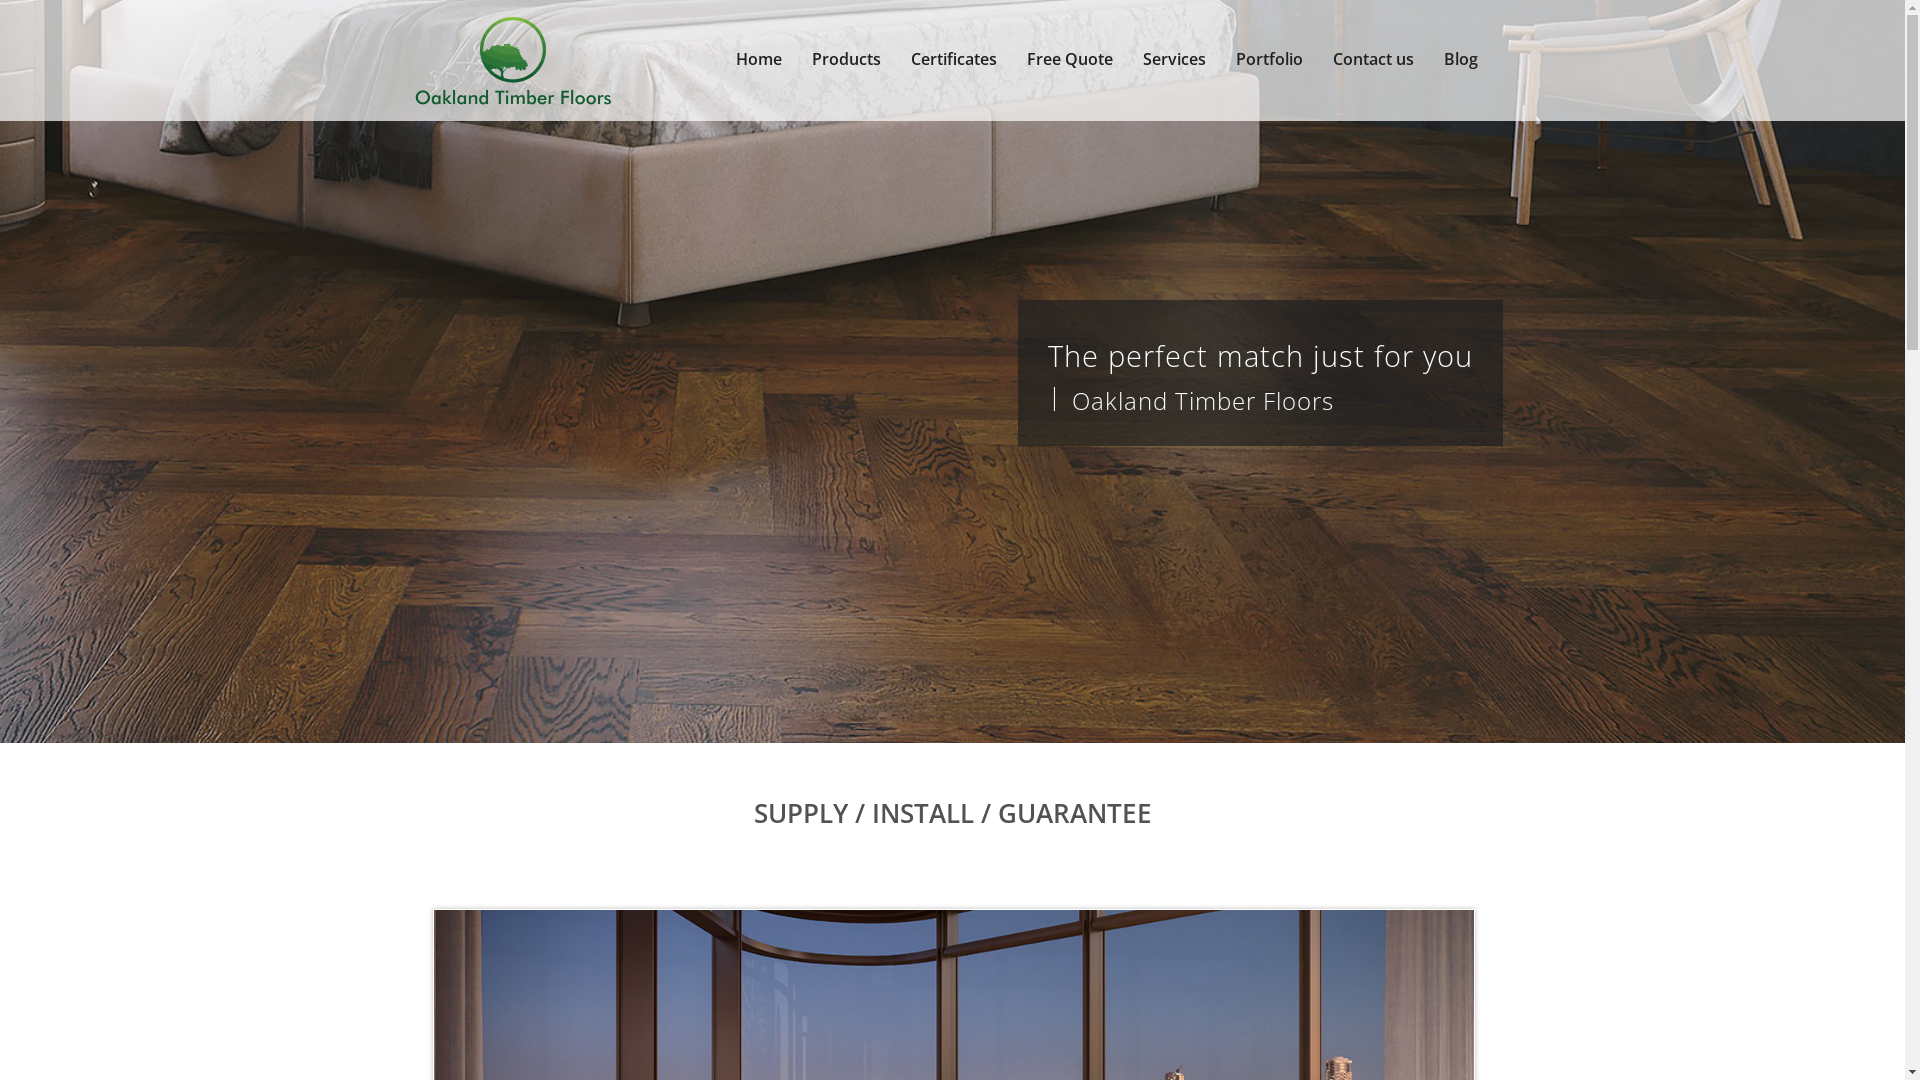 Image resolution: width=1920 pixels, height=1080 pixels. I want to click on Home, so click(758, 60).